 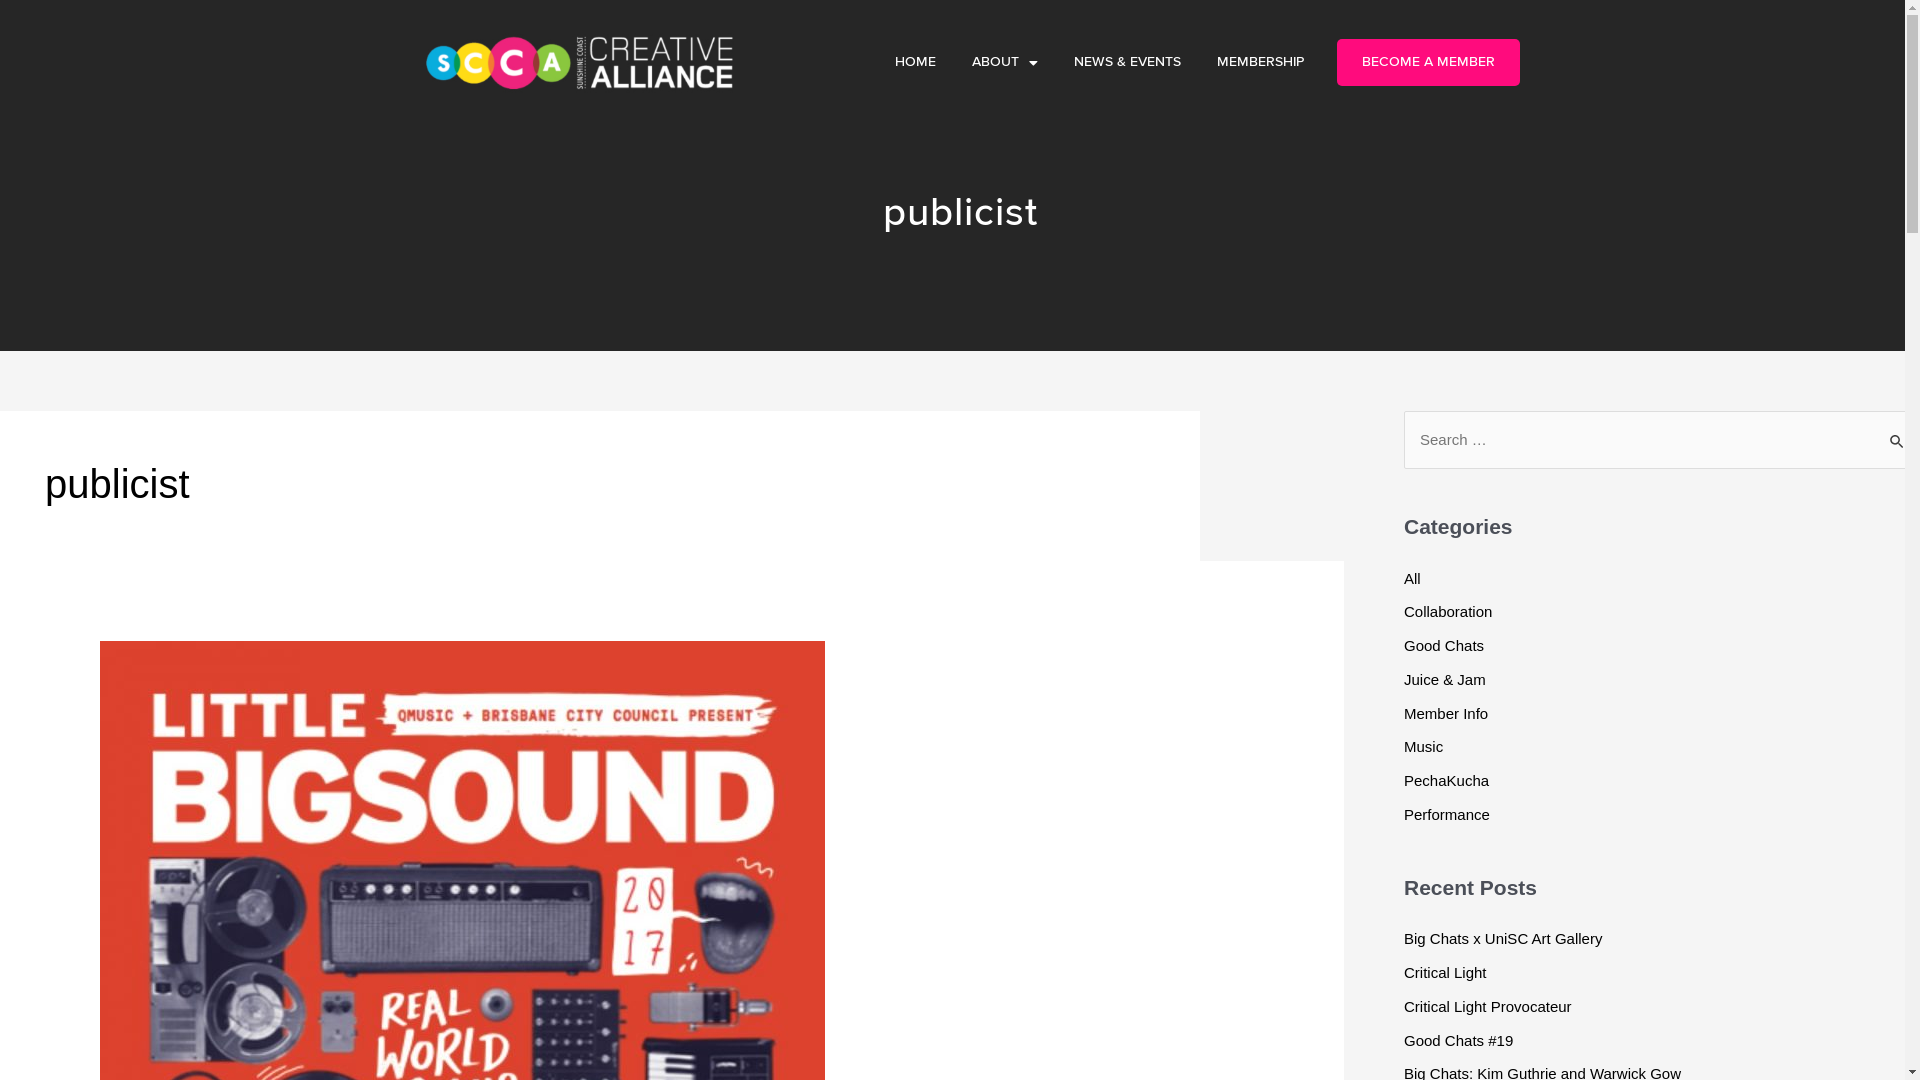 What do you see at coordinates (1447, 814) in the screenshot?
I see `Performance` at bounding box center [1447, 814].